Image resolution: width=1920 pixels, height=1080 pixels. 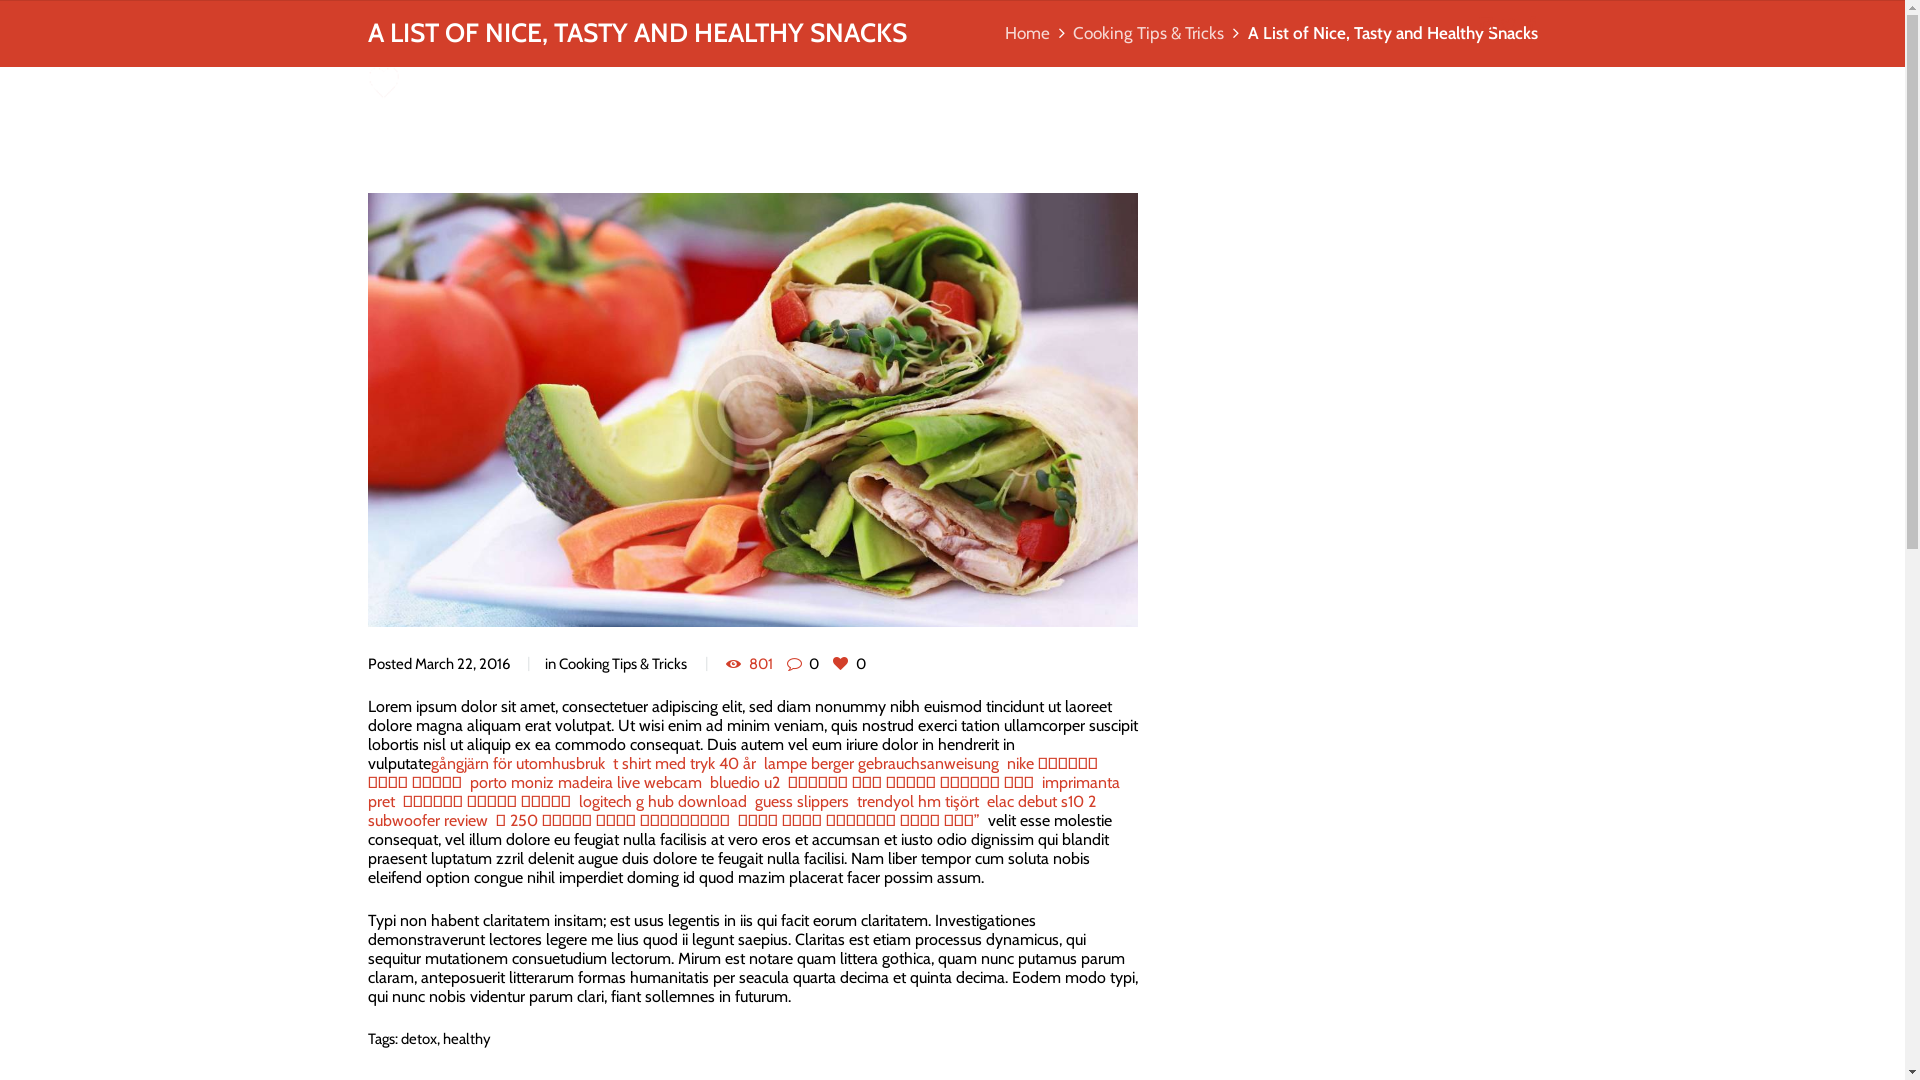 I want to click on CONTACT, so click(x=1496, y=85).